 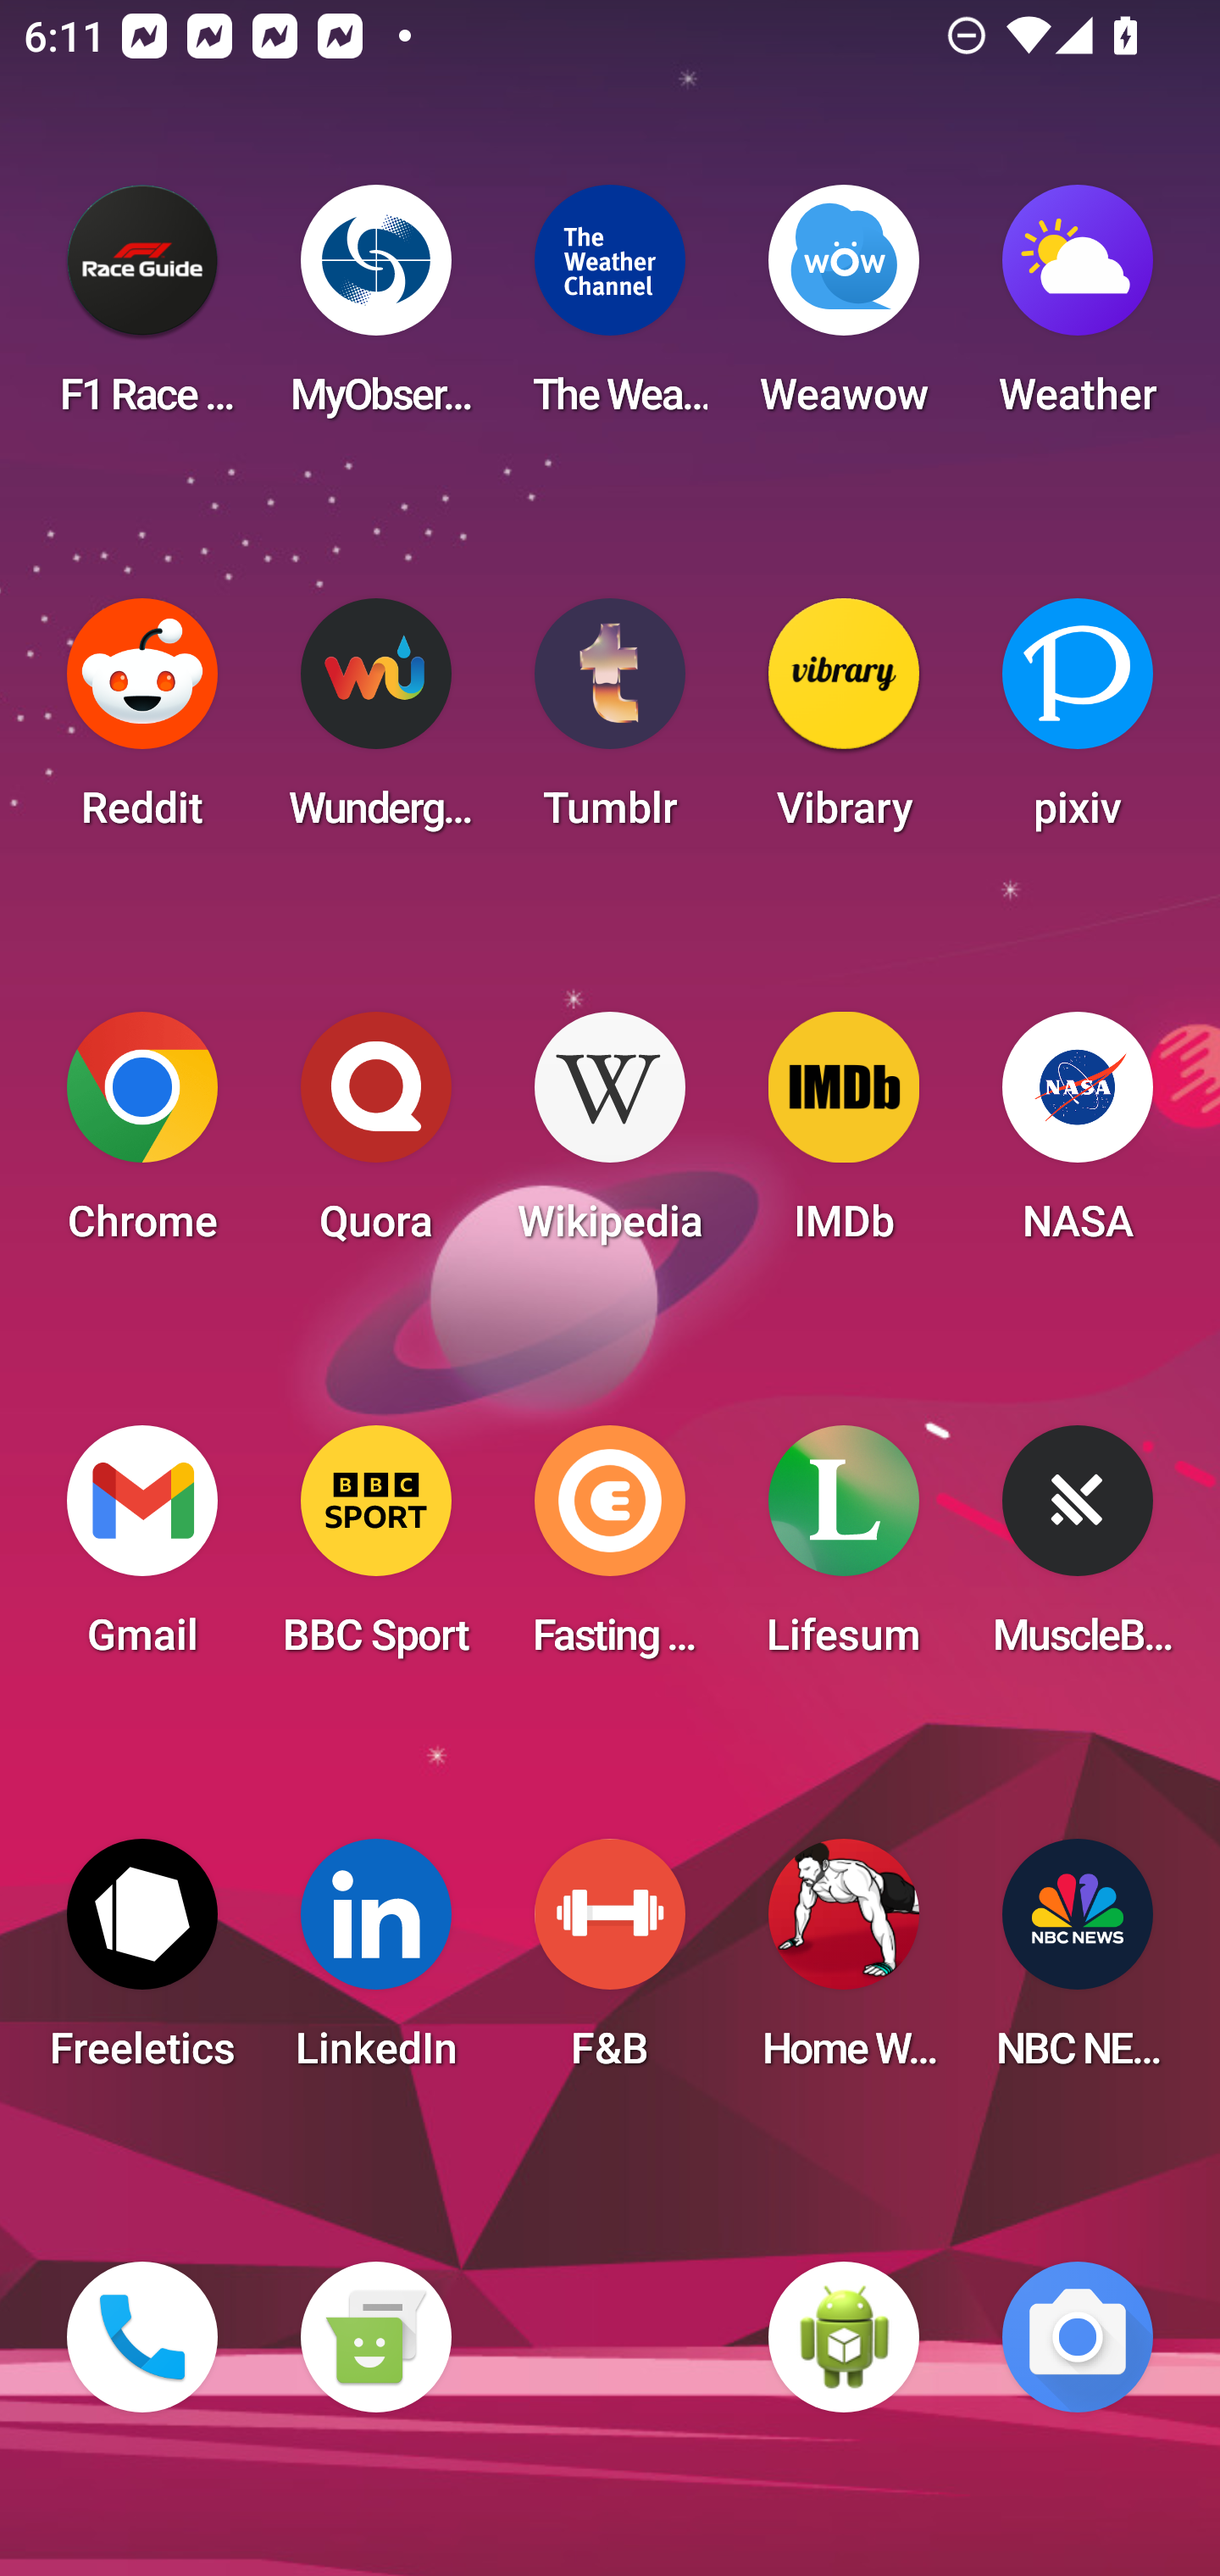 What do you see at coordinates (142, 2337) in the screenshot?
I see `Phone` at bounding box center [142, 2337].